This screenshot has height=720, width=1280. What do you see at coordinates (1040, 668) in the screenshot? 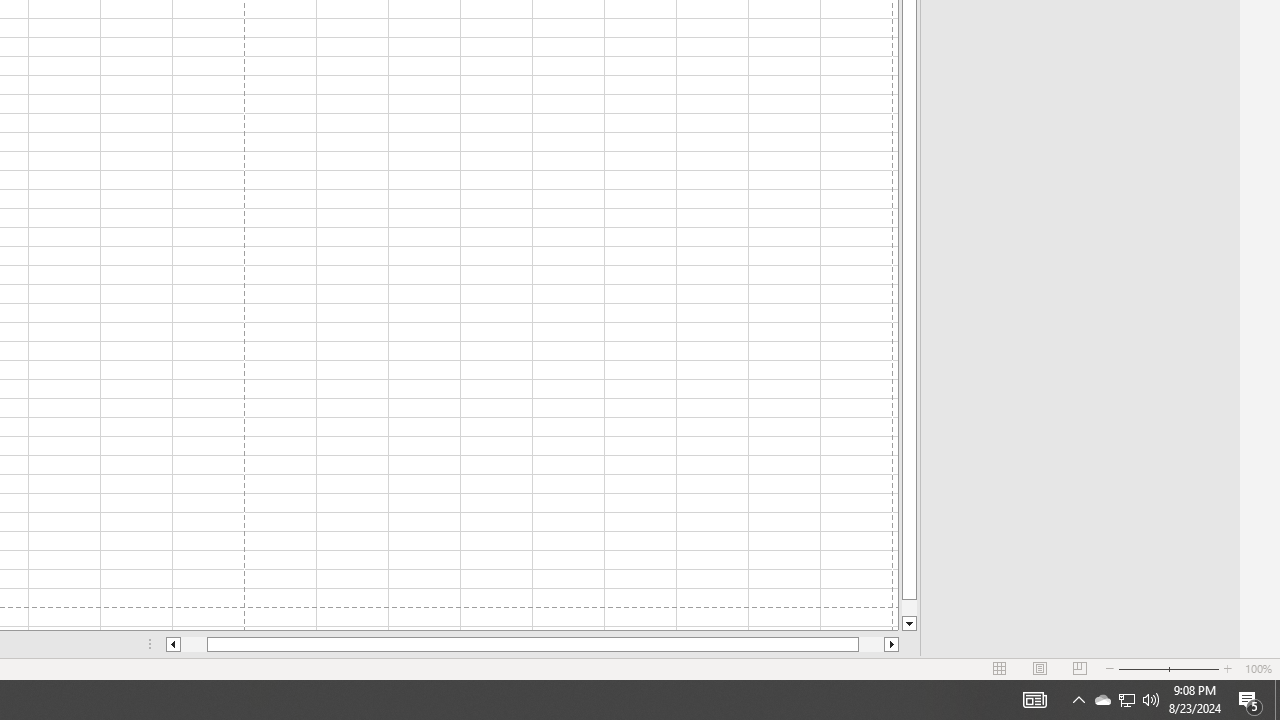
I see `Page Layout` at bounding box center [1040, 668].